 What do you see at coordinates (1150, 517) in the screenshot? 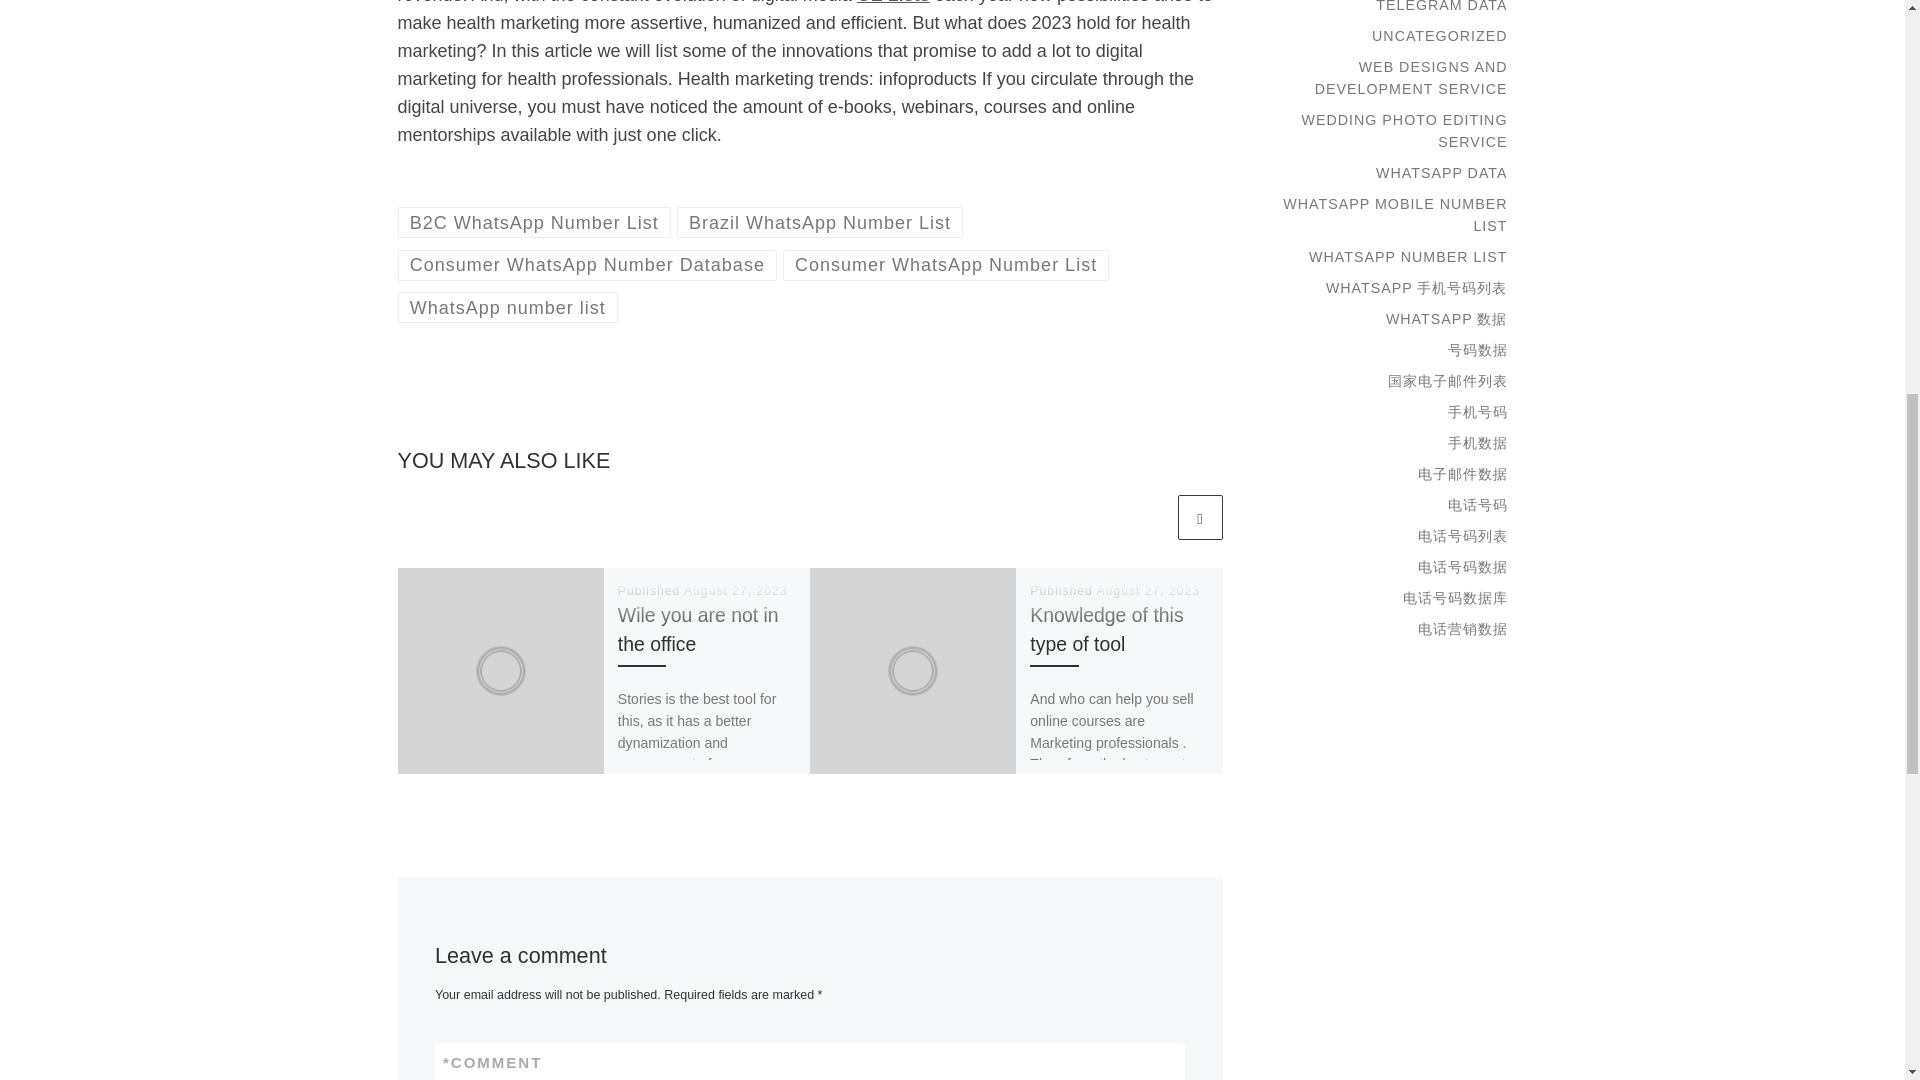
I see `Previous related articles` at bounding box center [1150, 517].